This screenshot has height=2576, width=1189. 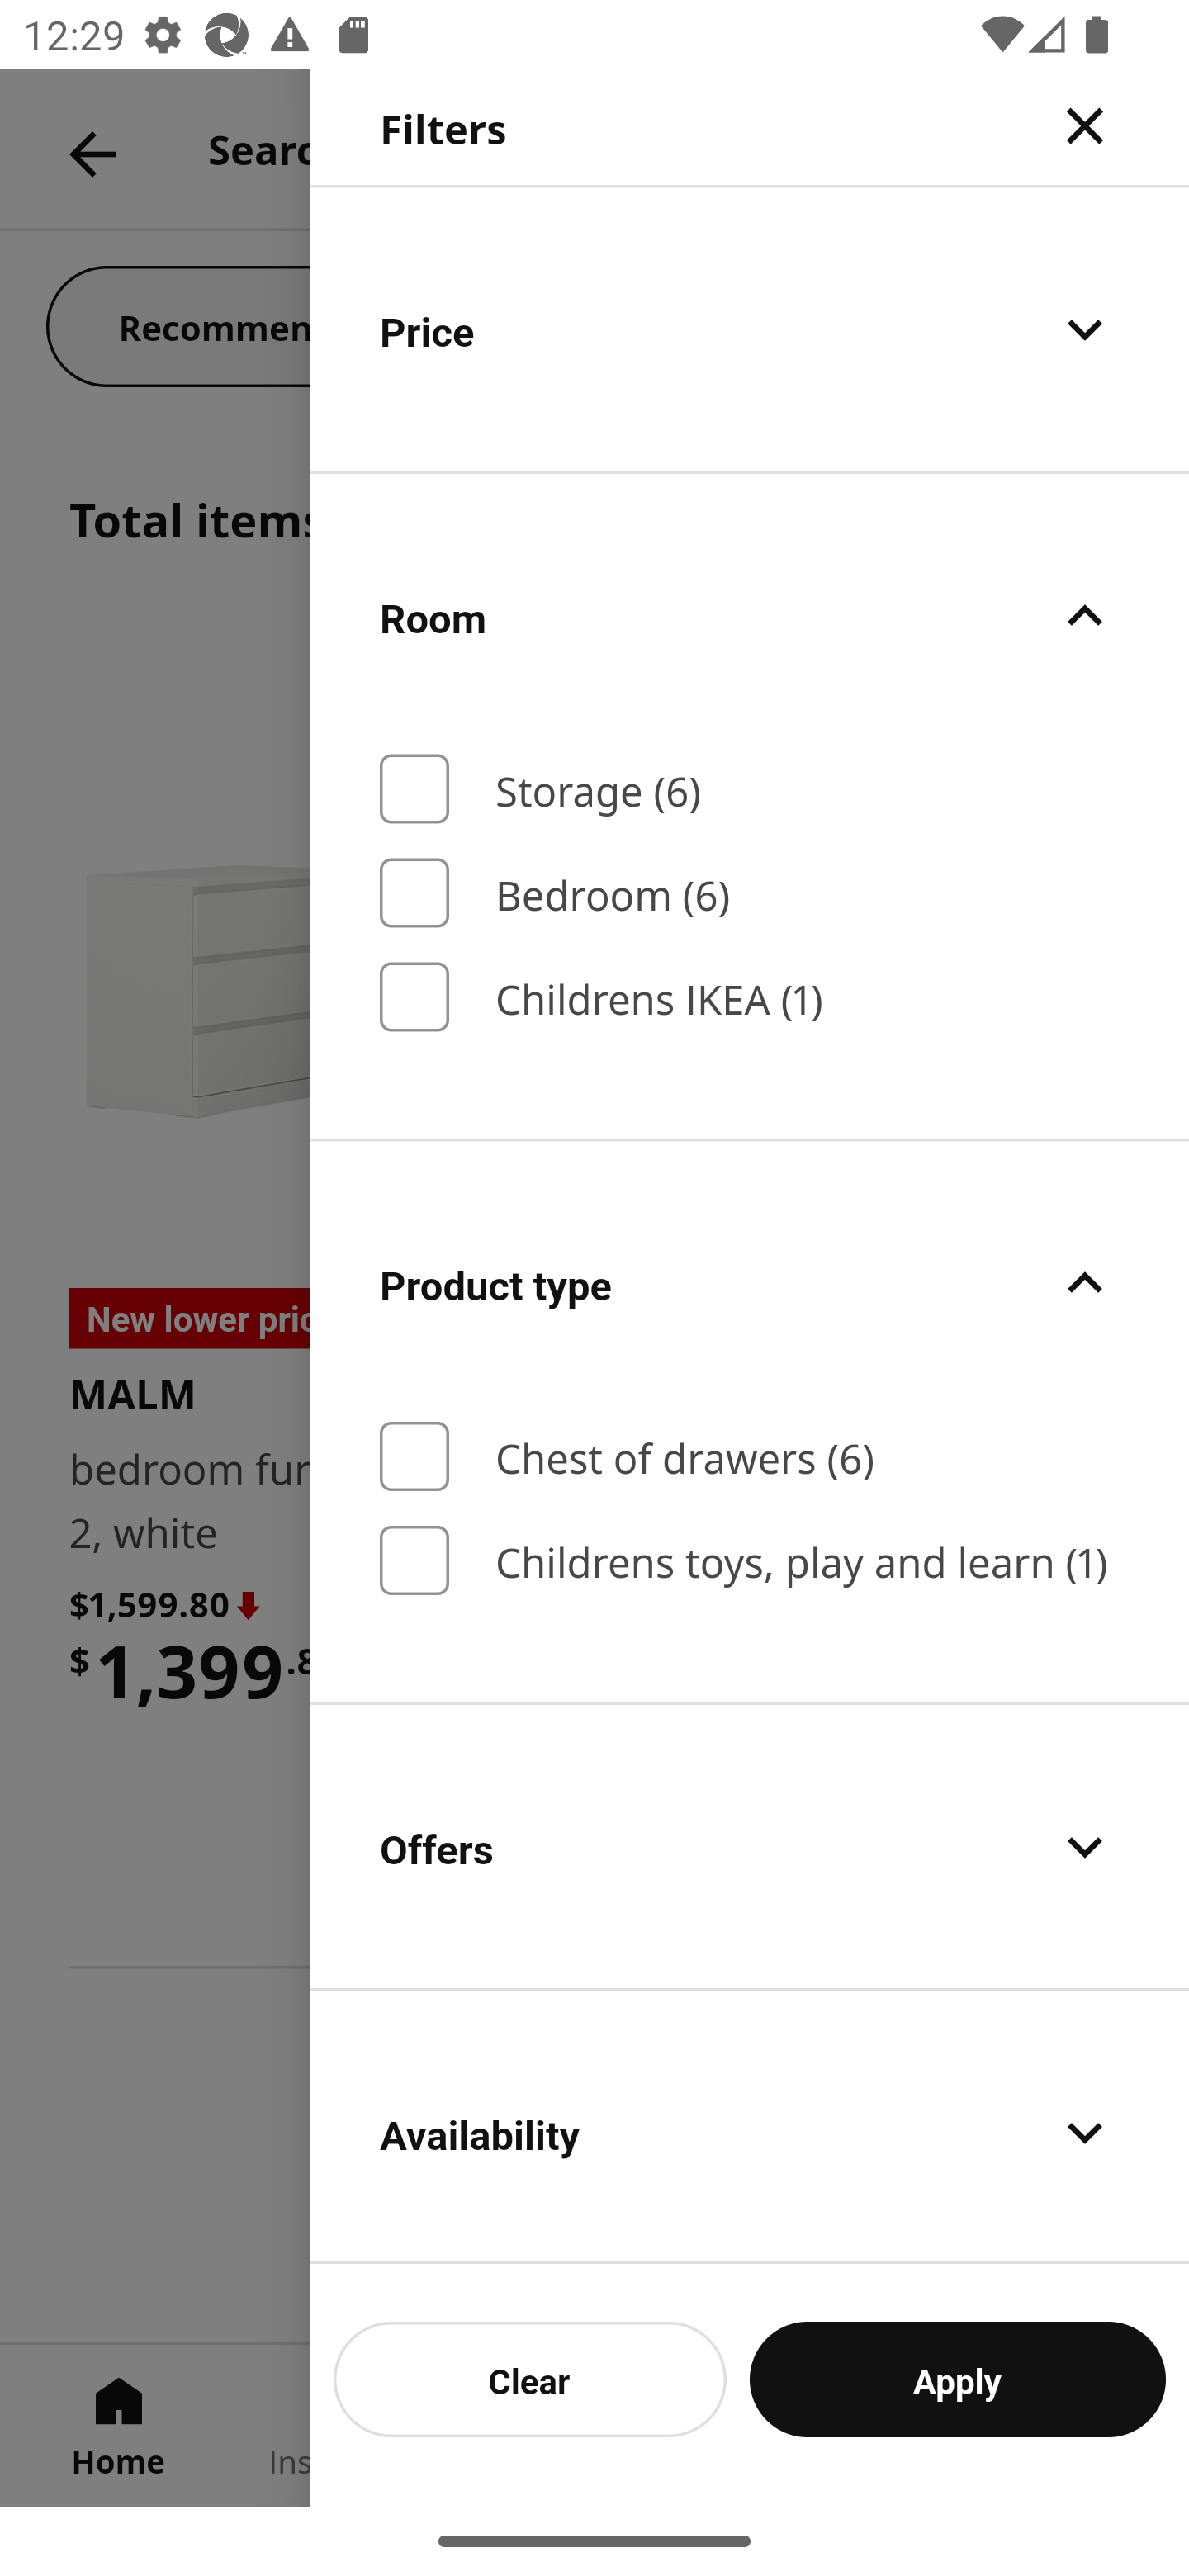 I want to click on Clear, so click(x=530, y=2379).